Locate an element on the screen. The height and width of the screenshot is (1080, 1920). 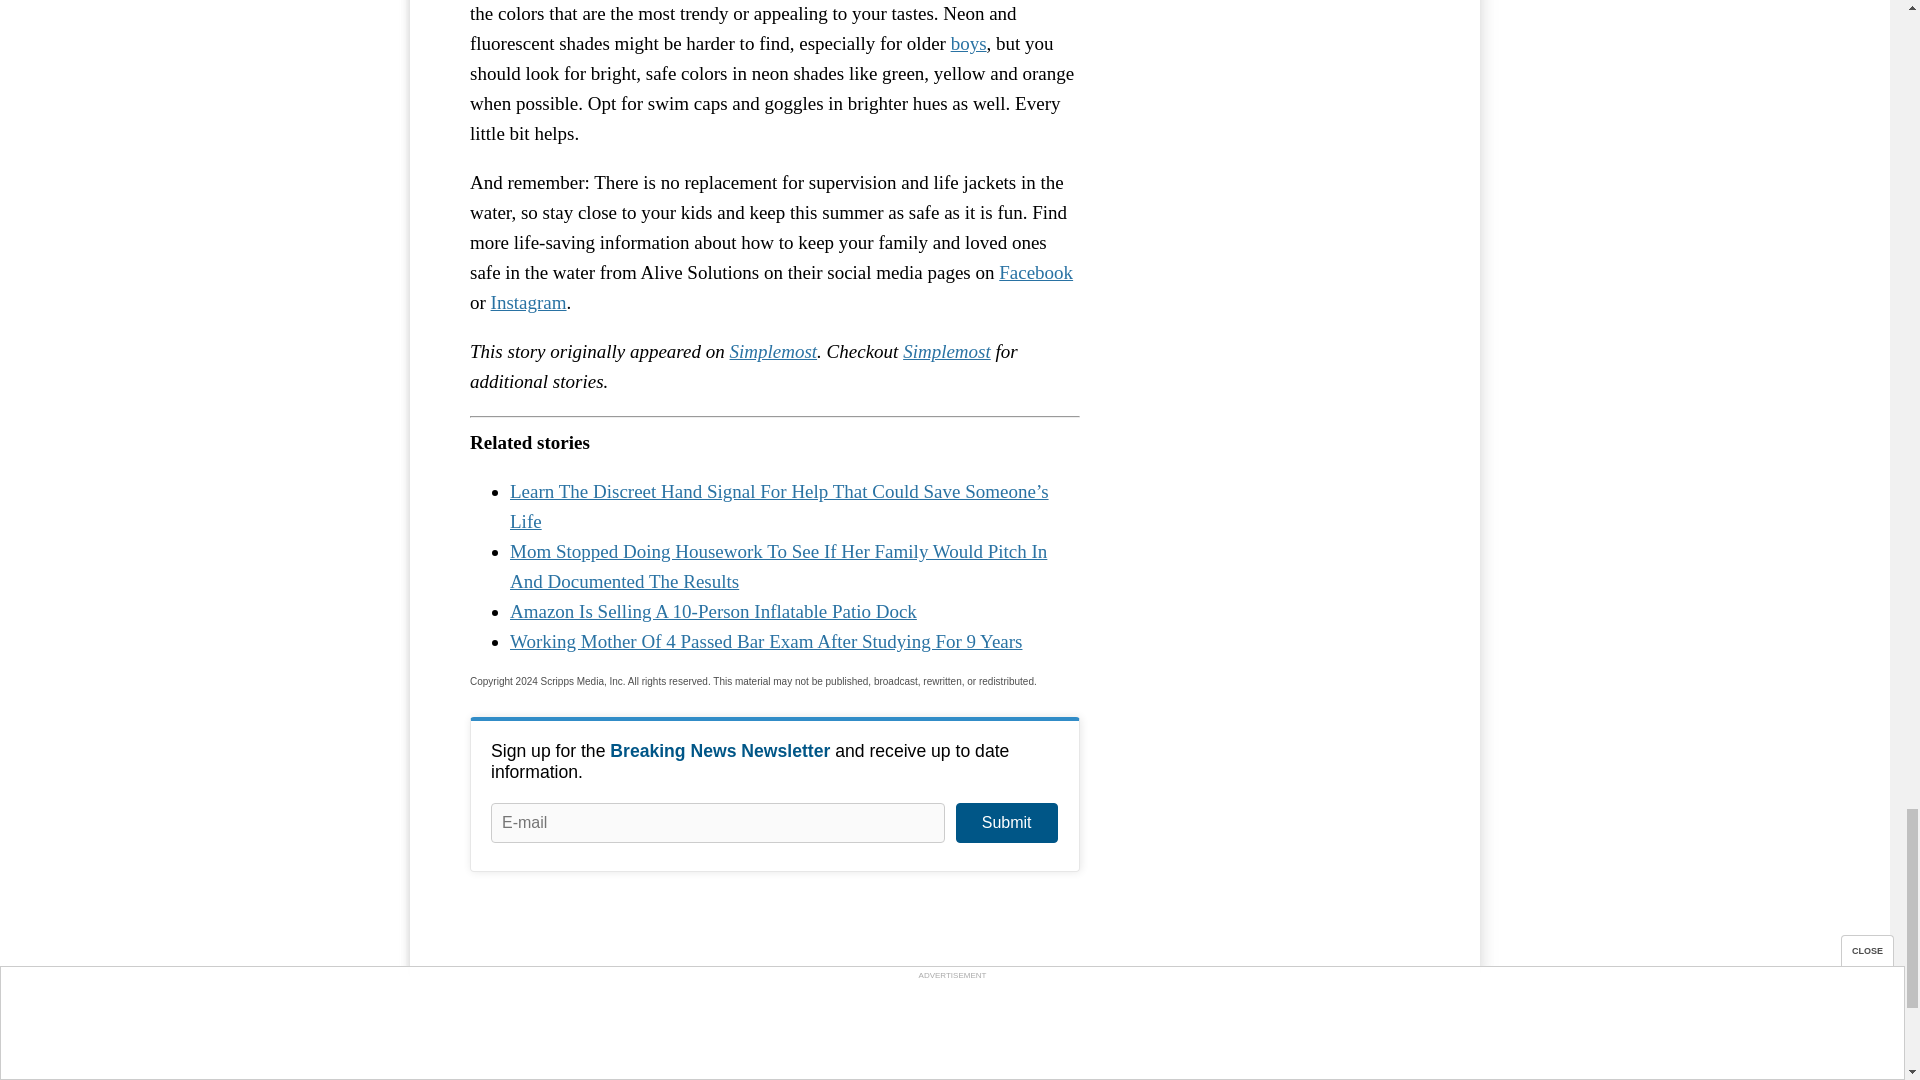
Submit is located at coordinates (1006, 823).